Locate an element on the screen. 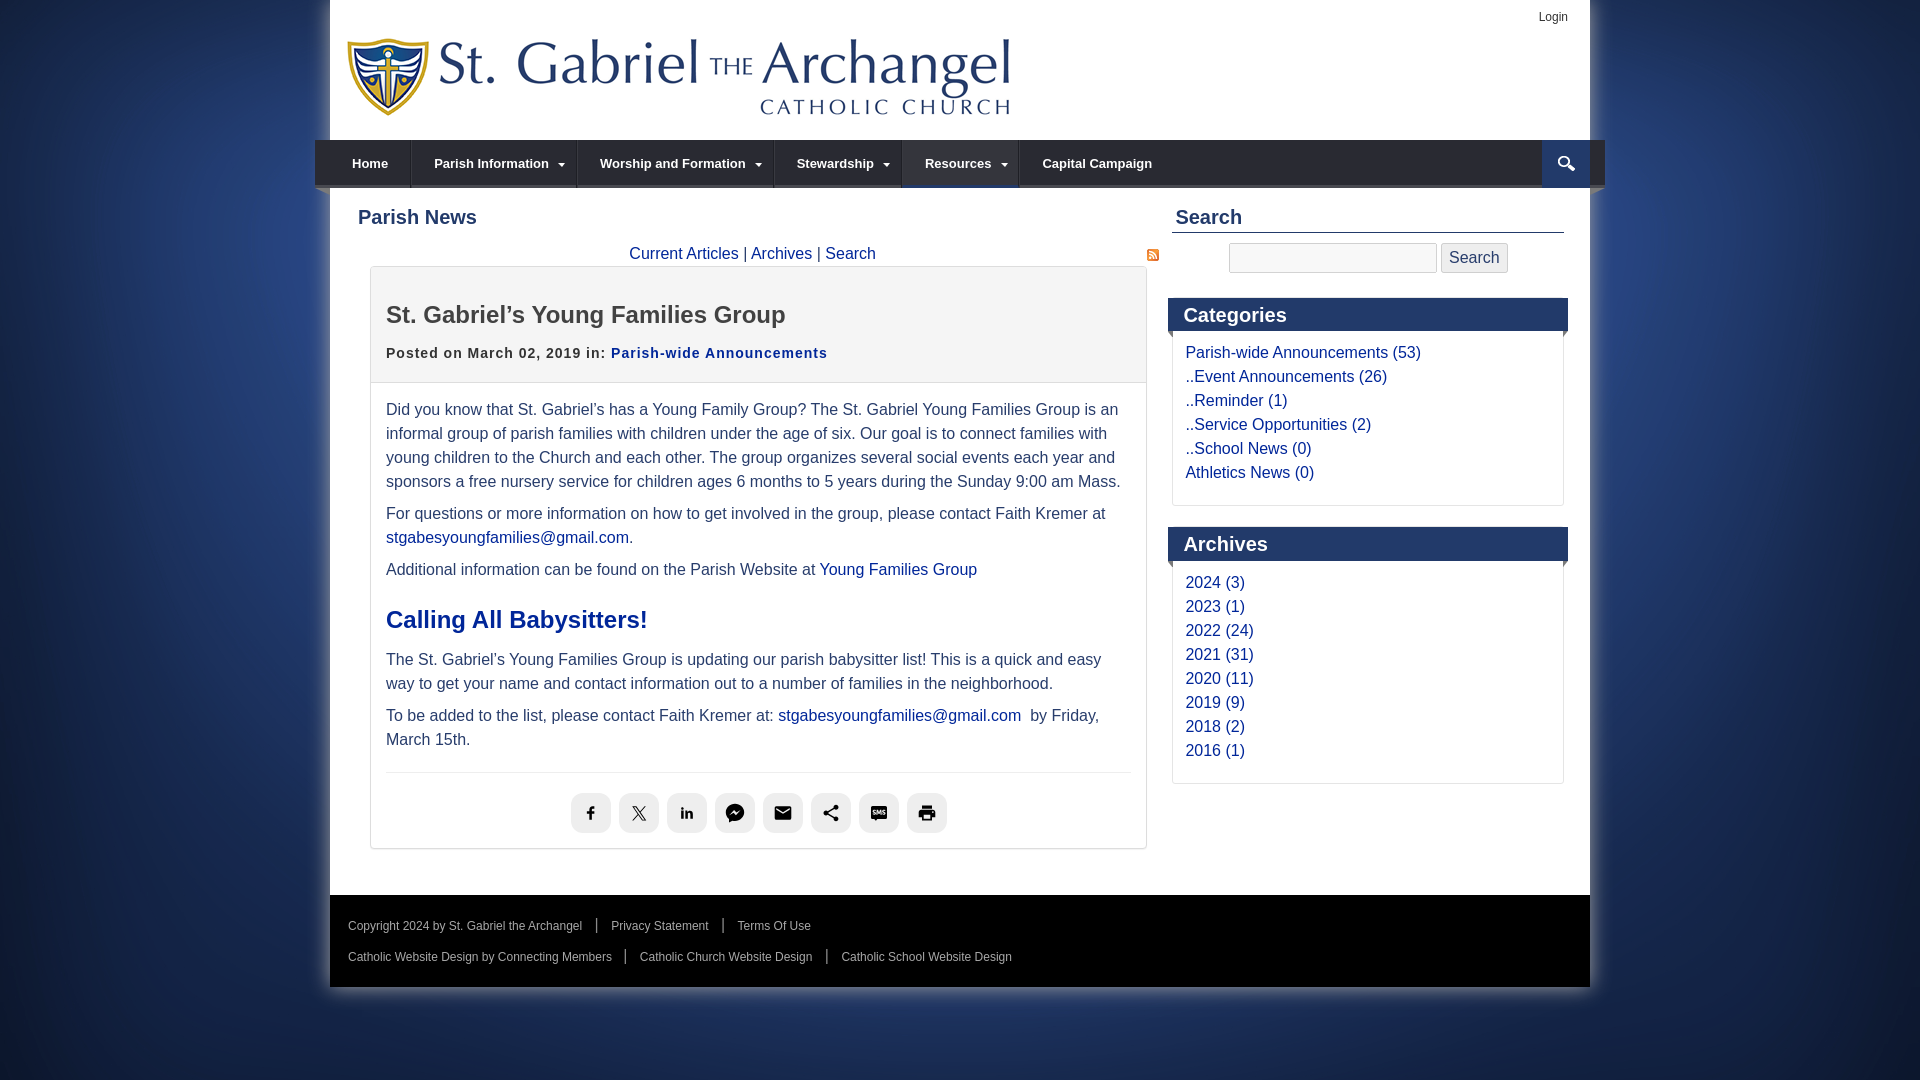 The height and width of the screenshot is (1080, 1920). Resources is located at coordinates (960, 164).